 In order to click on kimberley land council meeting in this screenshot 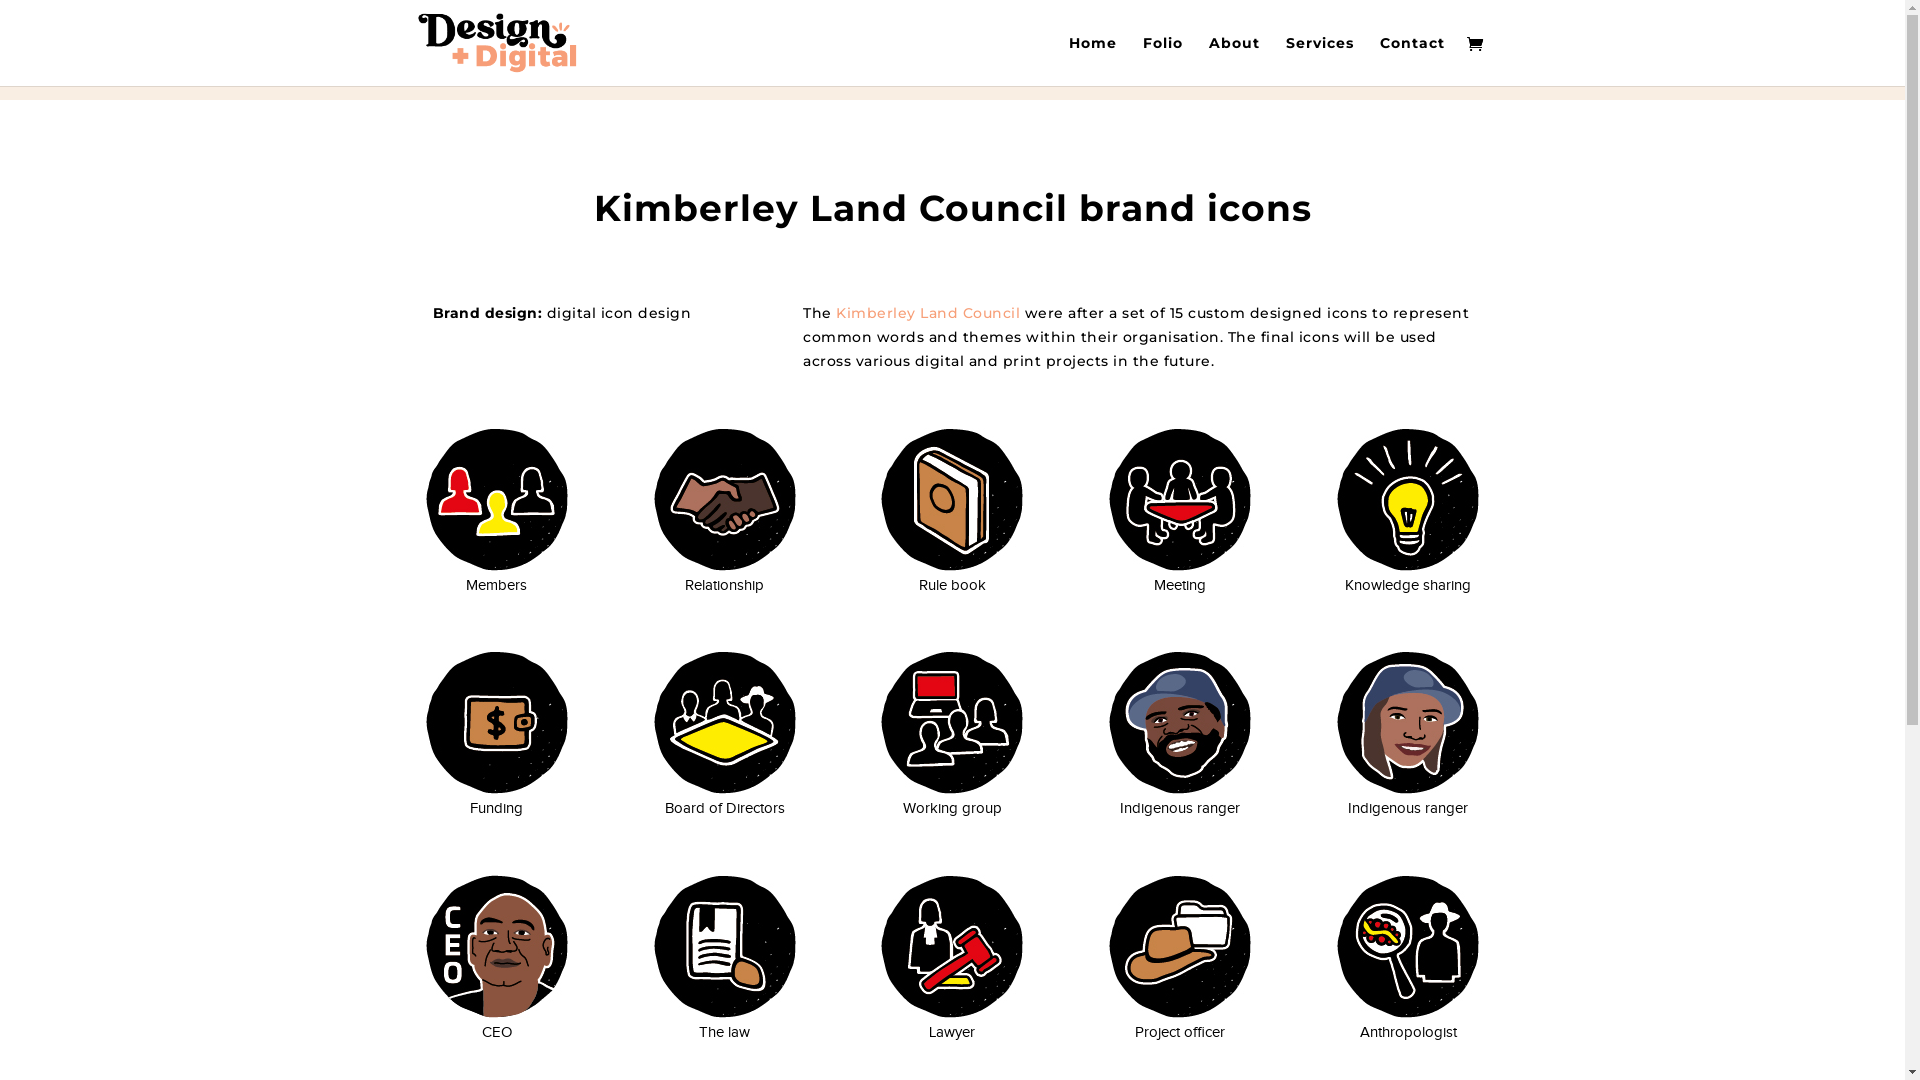, I will do `click(1180, 500)`.